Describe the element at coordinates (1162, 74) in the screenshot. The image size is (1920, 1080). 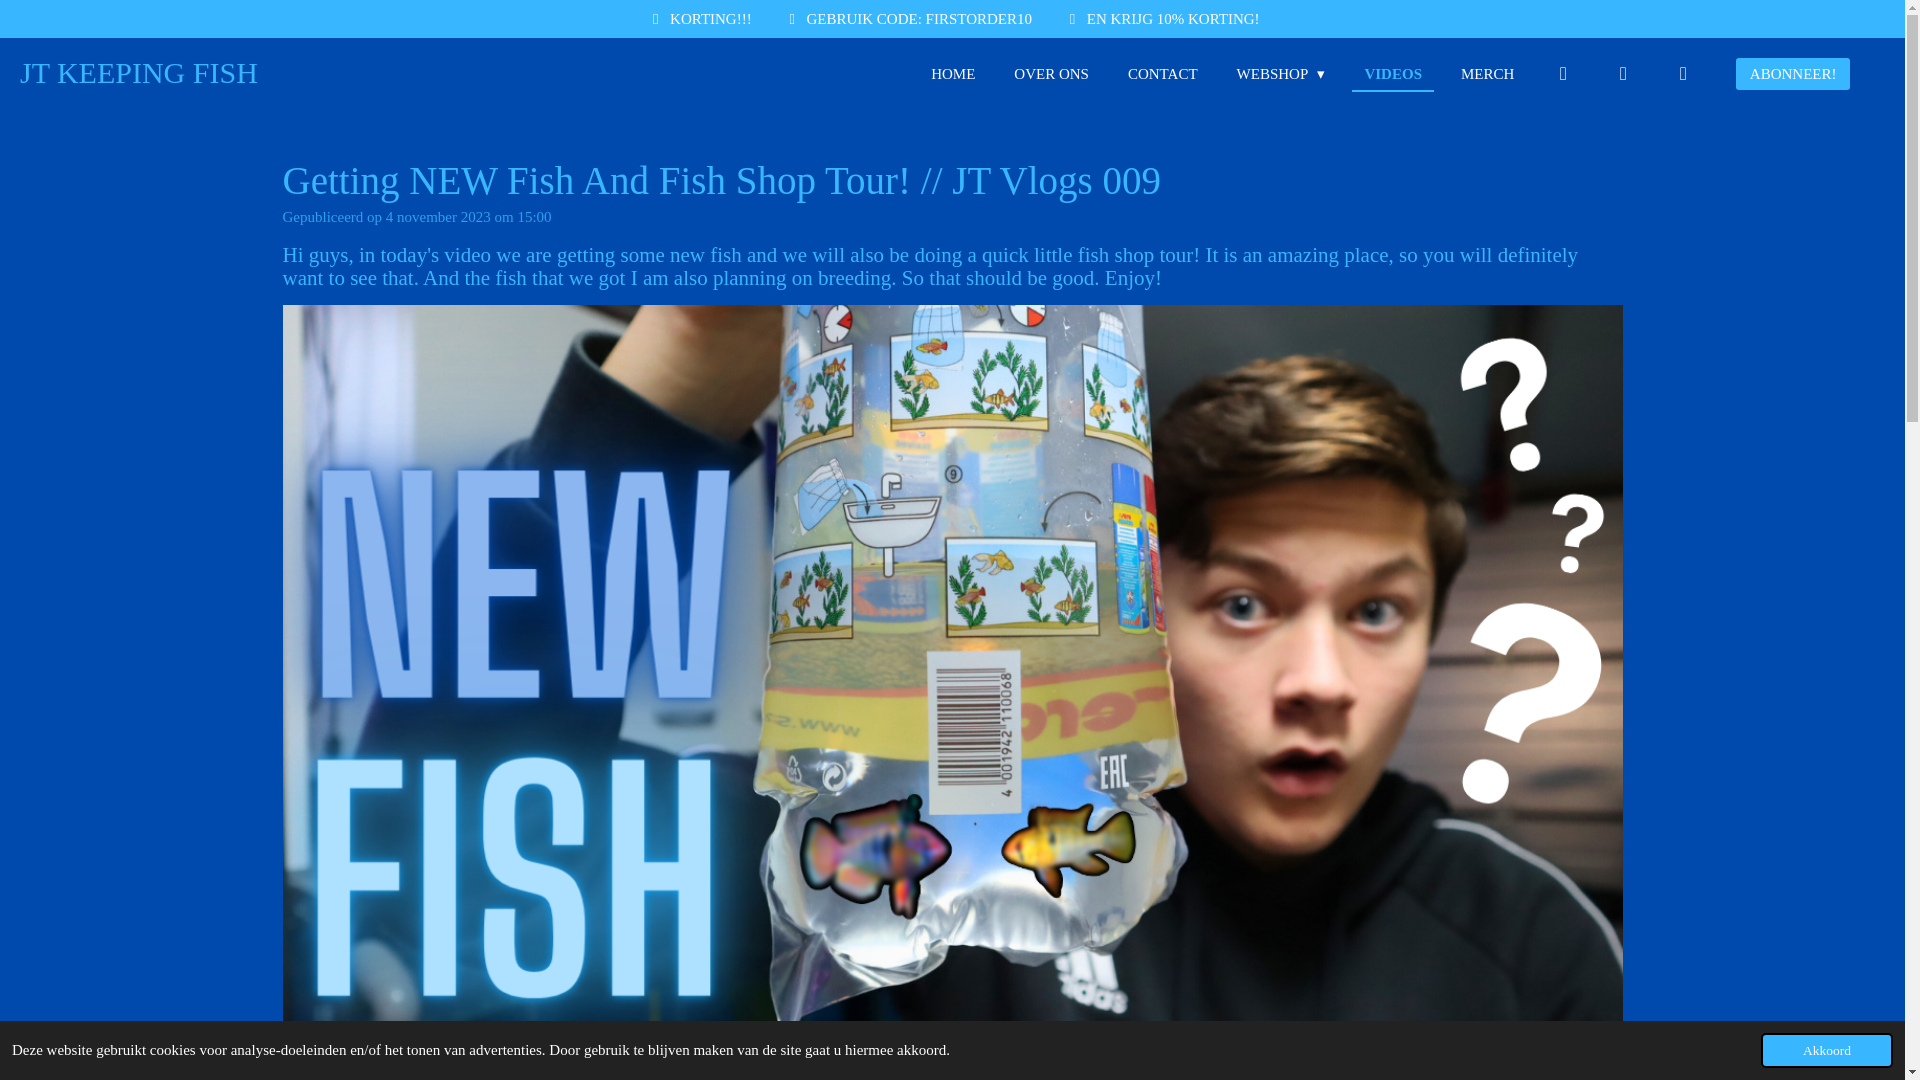
I see `CONTACT` at that location.